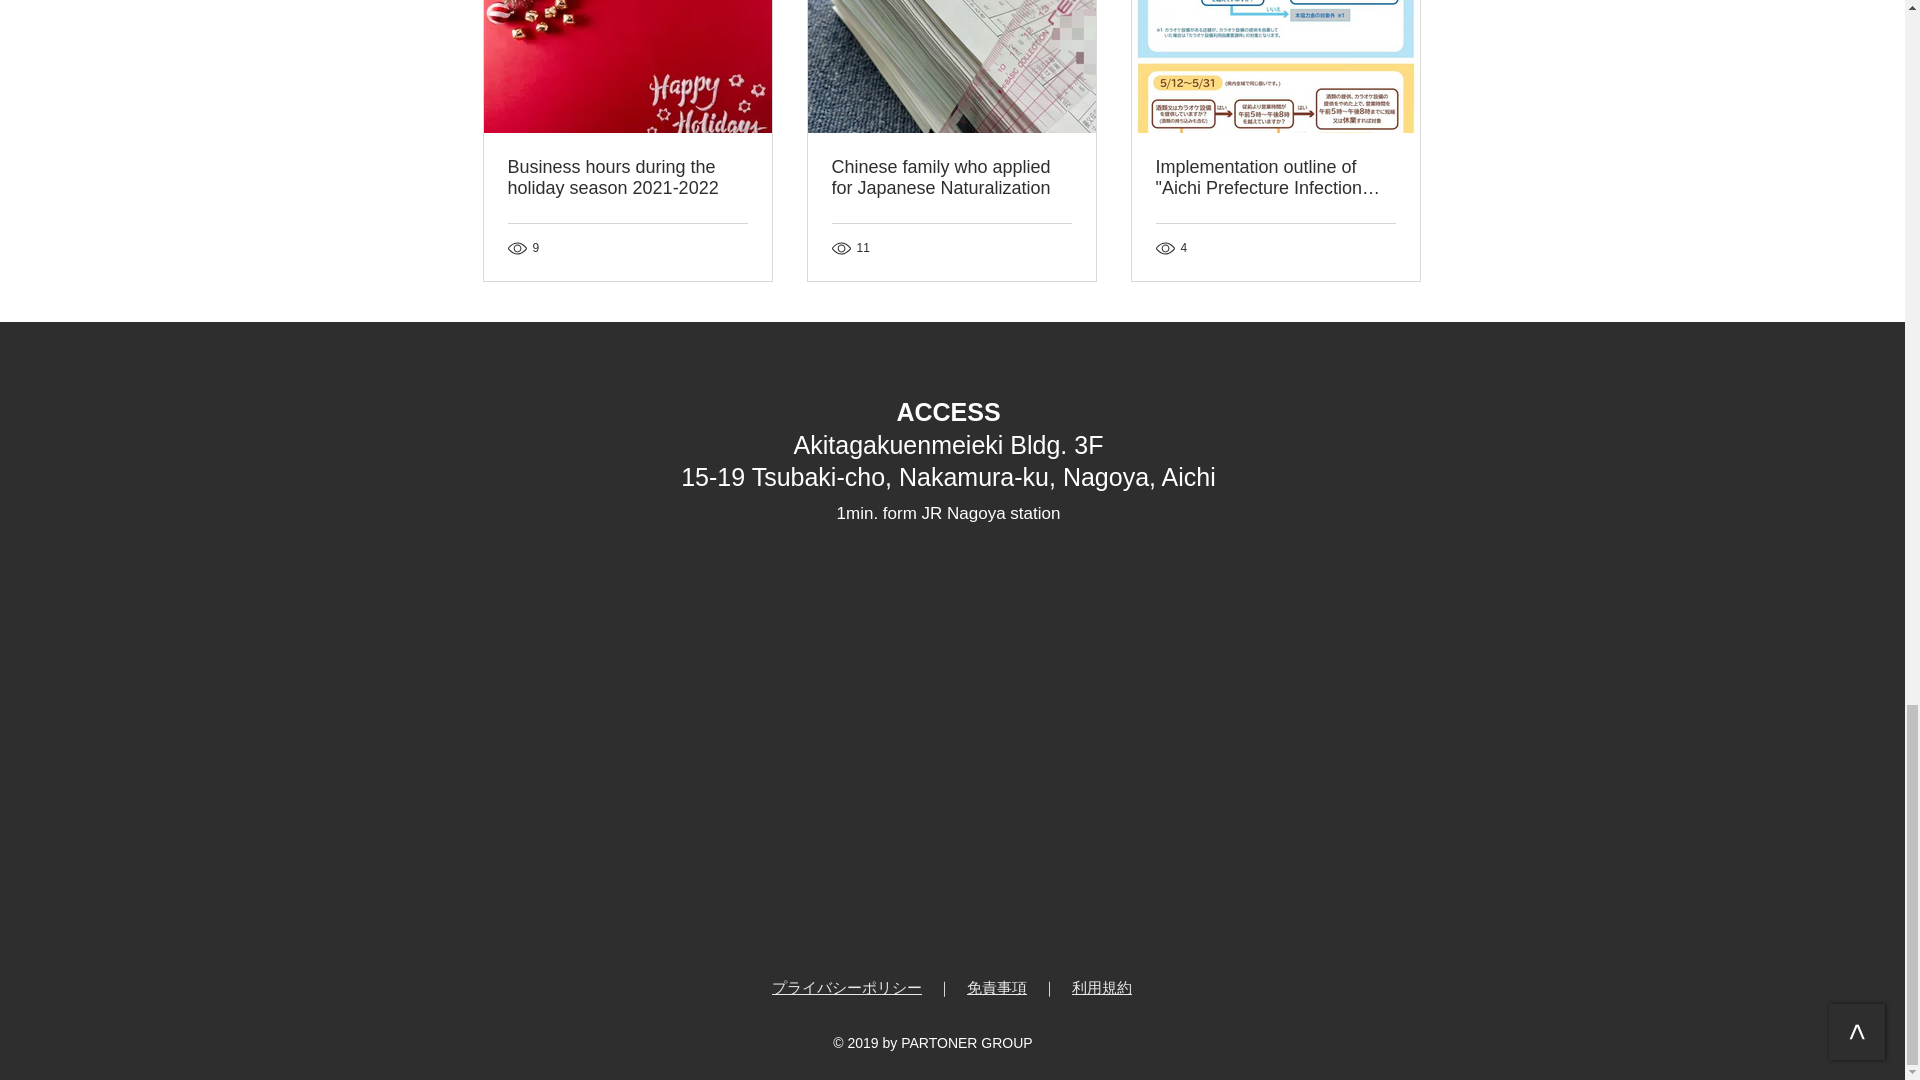 This screenshot has width=1920, height=1080. Describe the element at coordinates (628, 177) in the screenshot. I see `Business hours during the holiday season 2021-2022` at that location.